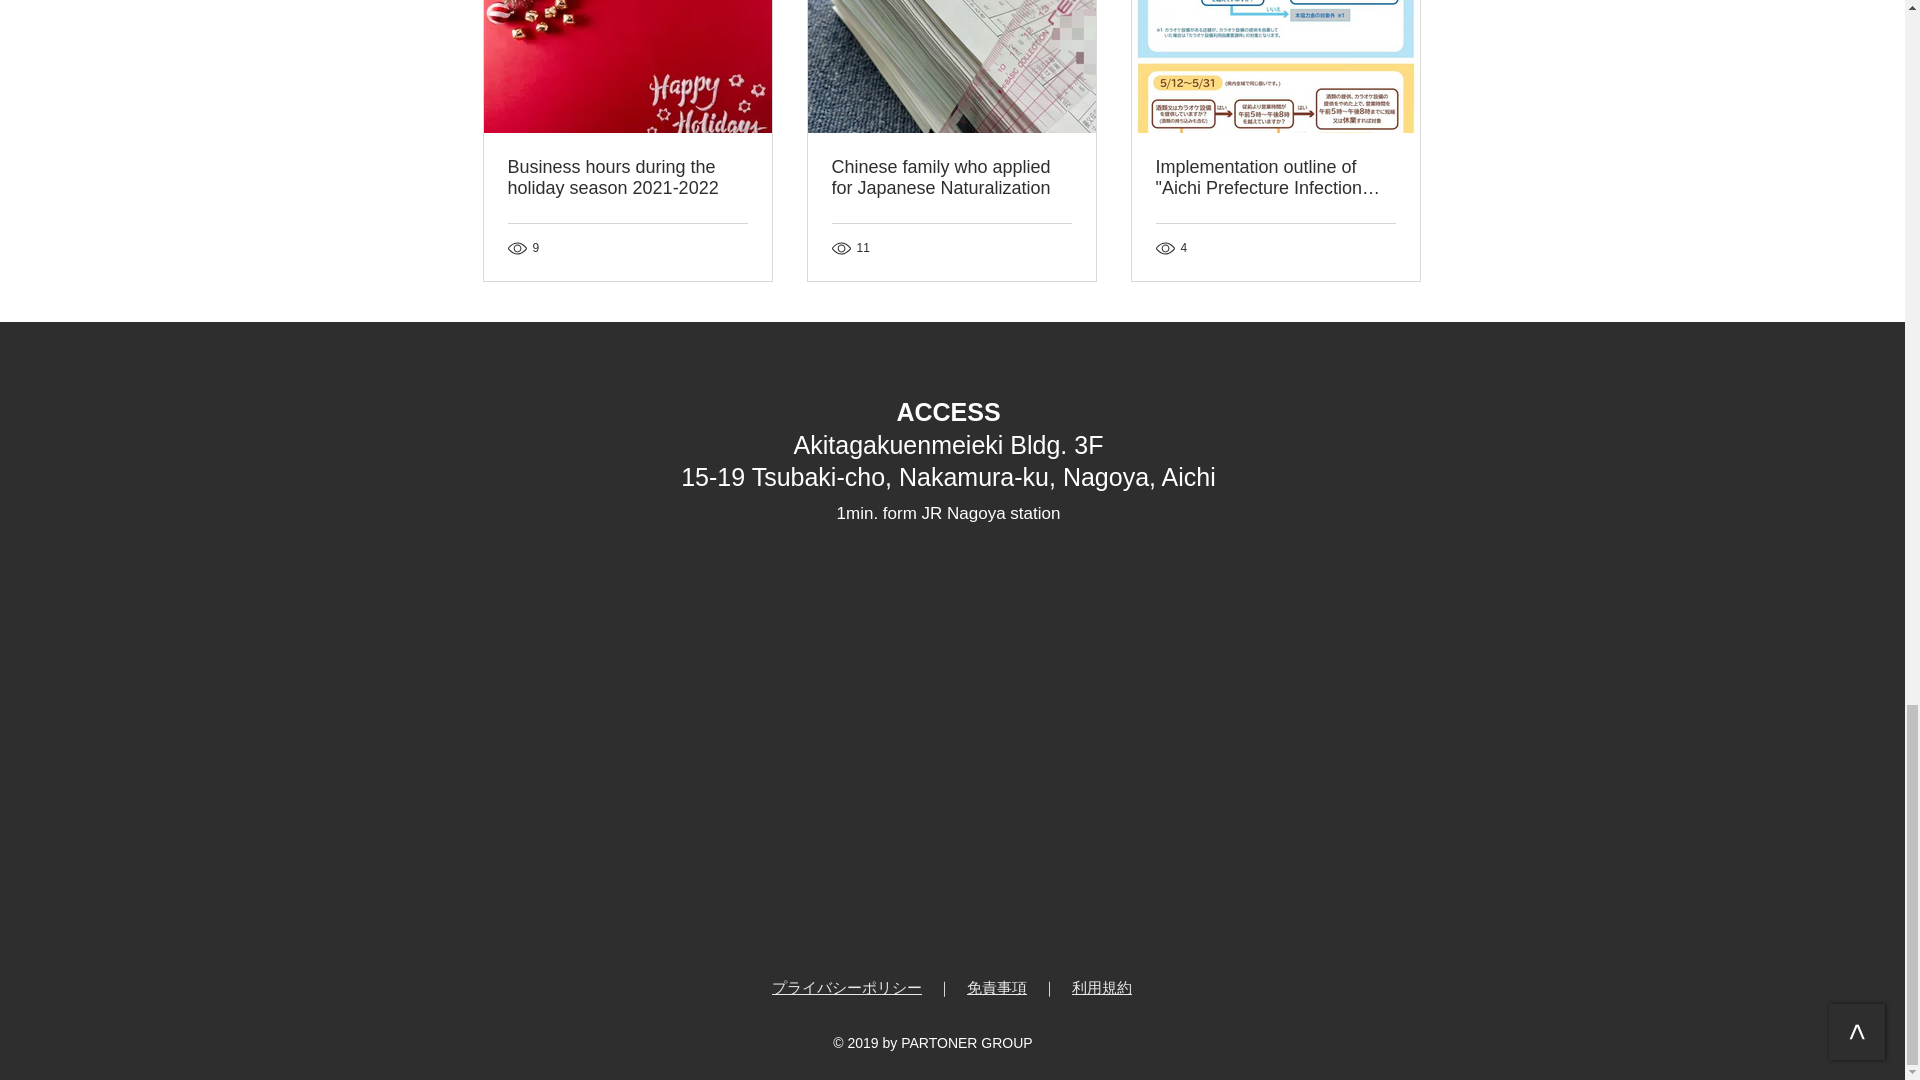 This screenshot has width=1920, height=1080. Describe the element at coordinates (628, 177) in the screenshot. I see `Business hours during the holiday season 2021-2022` at that location.